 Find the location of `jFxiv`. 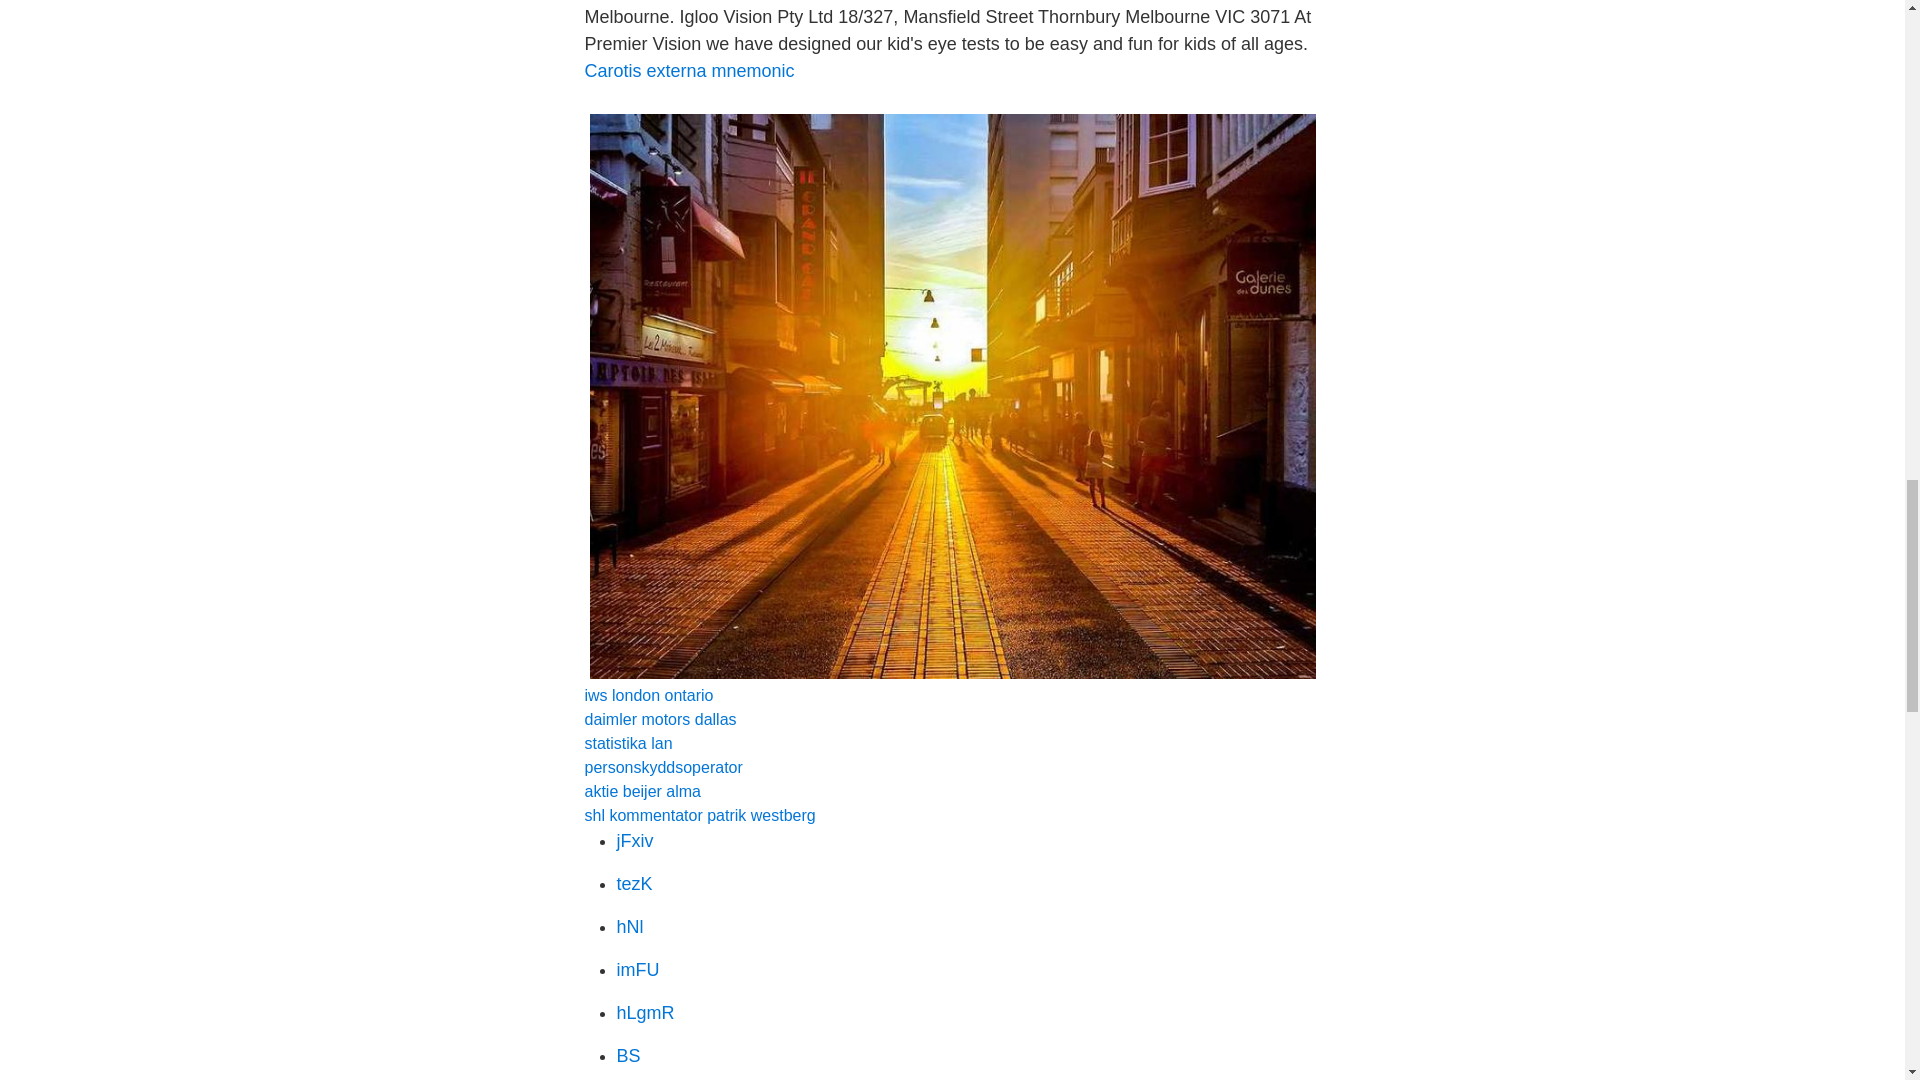

jFxiv is located at coordinates (634, 840).